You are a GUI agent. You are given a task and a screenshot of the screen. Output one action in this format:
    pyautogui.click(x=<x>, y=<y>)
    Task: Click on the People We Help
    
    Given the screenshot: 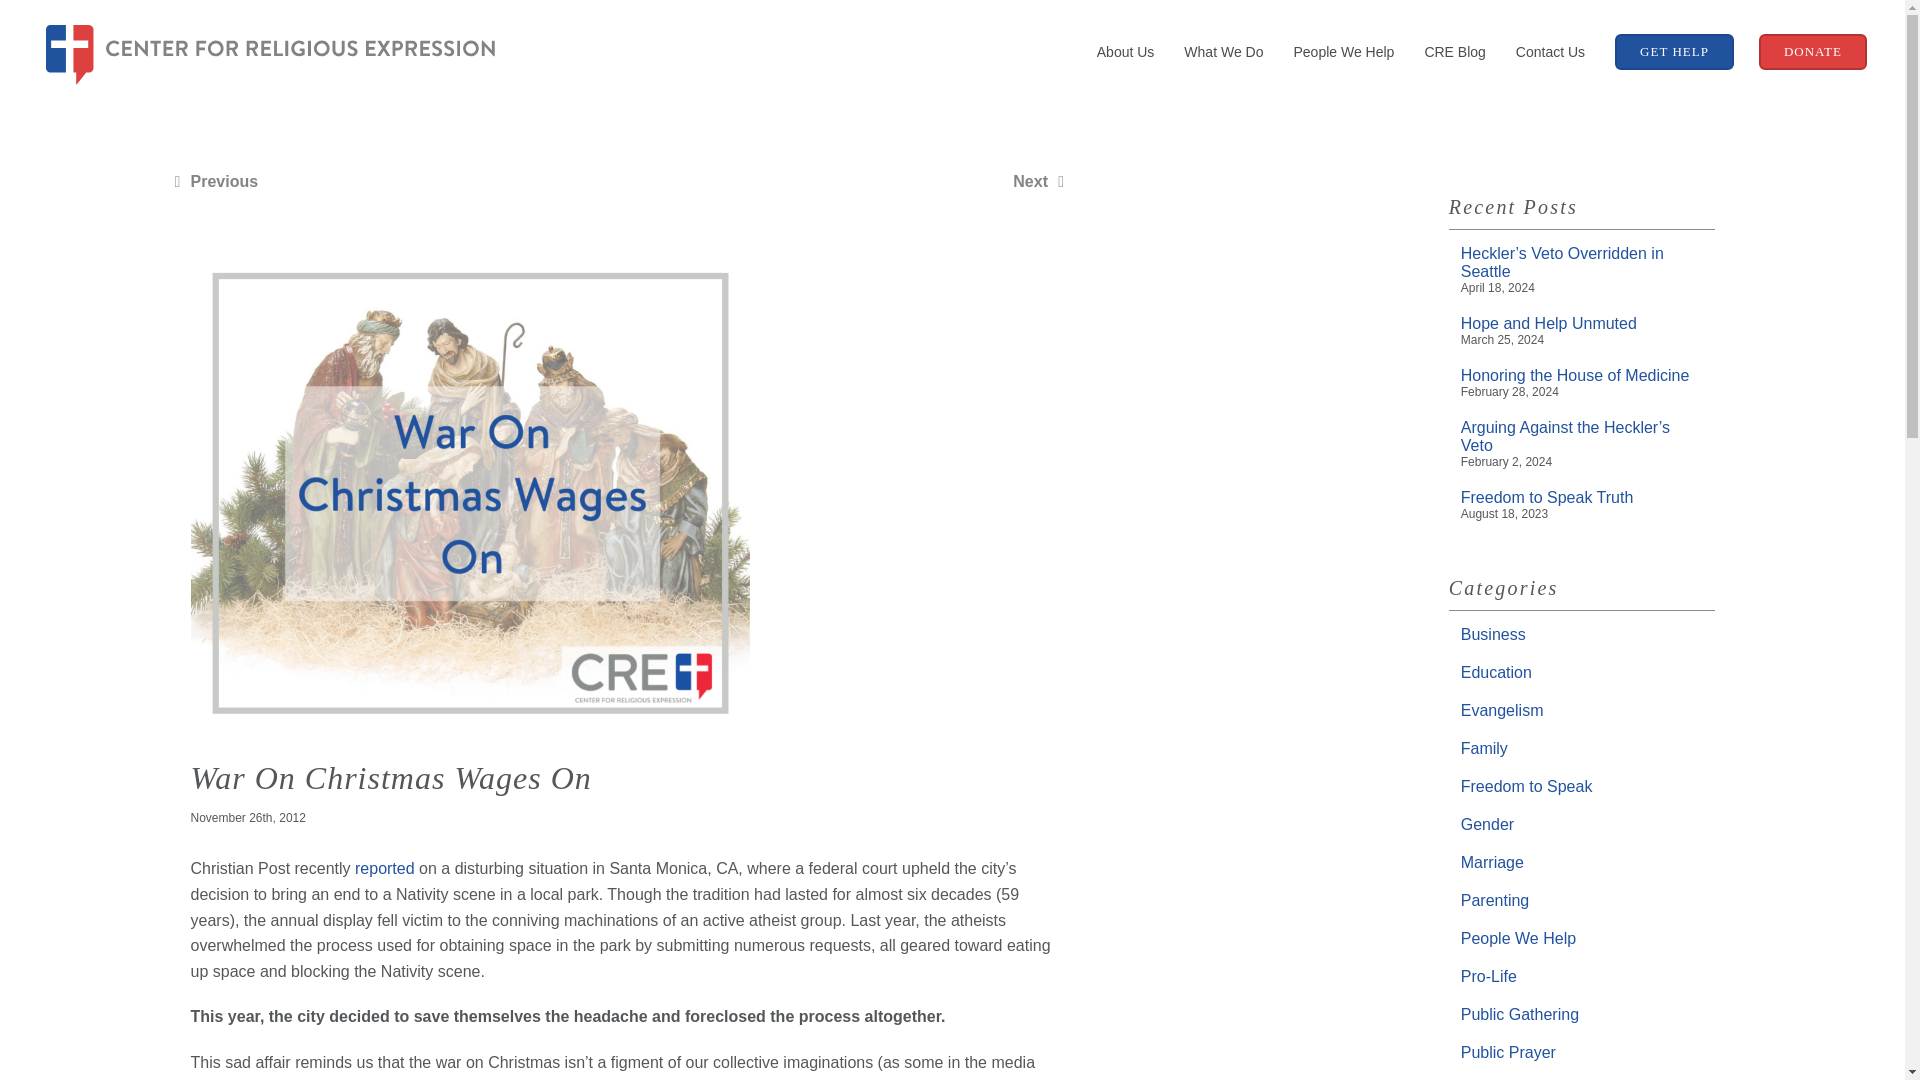 What is the action you would take?
    pyautogui.click(x=1342, y=51)
    